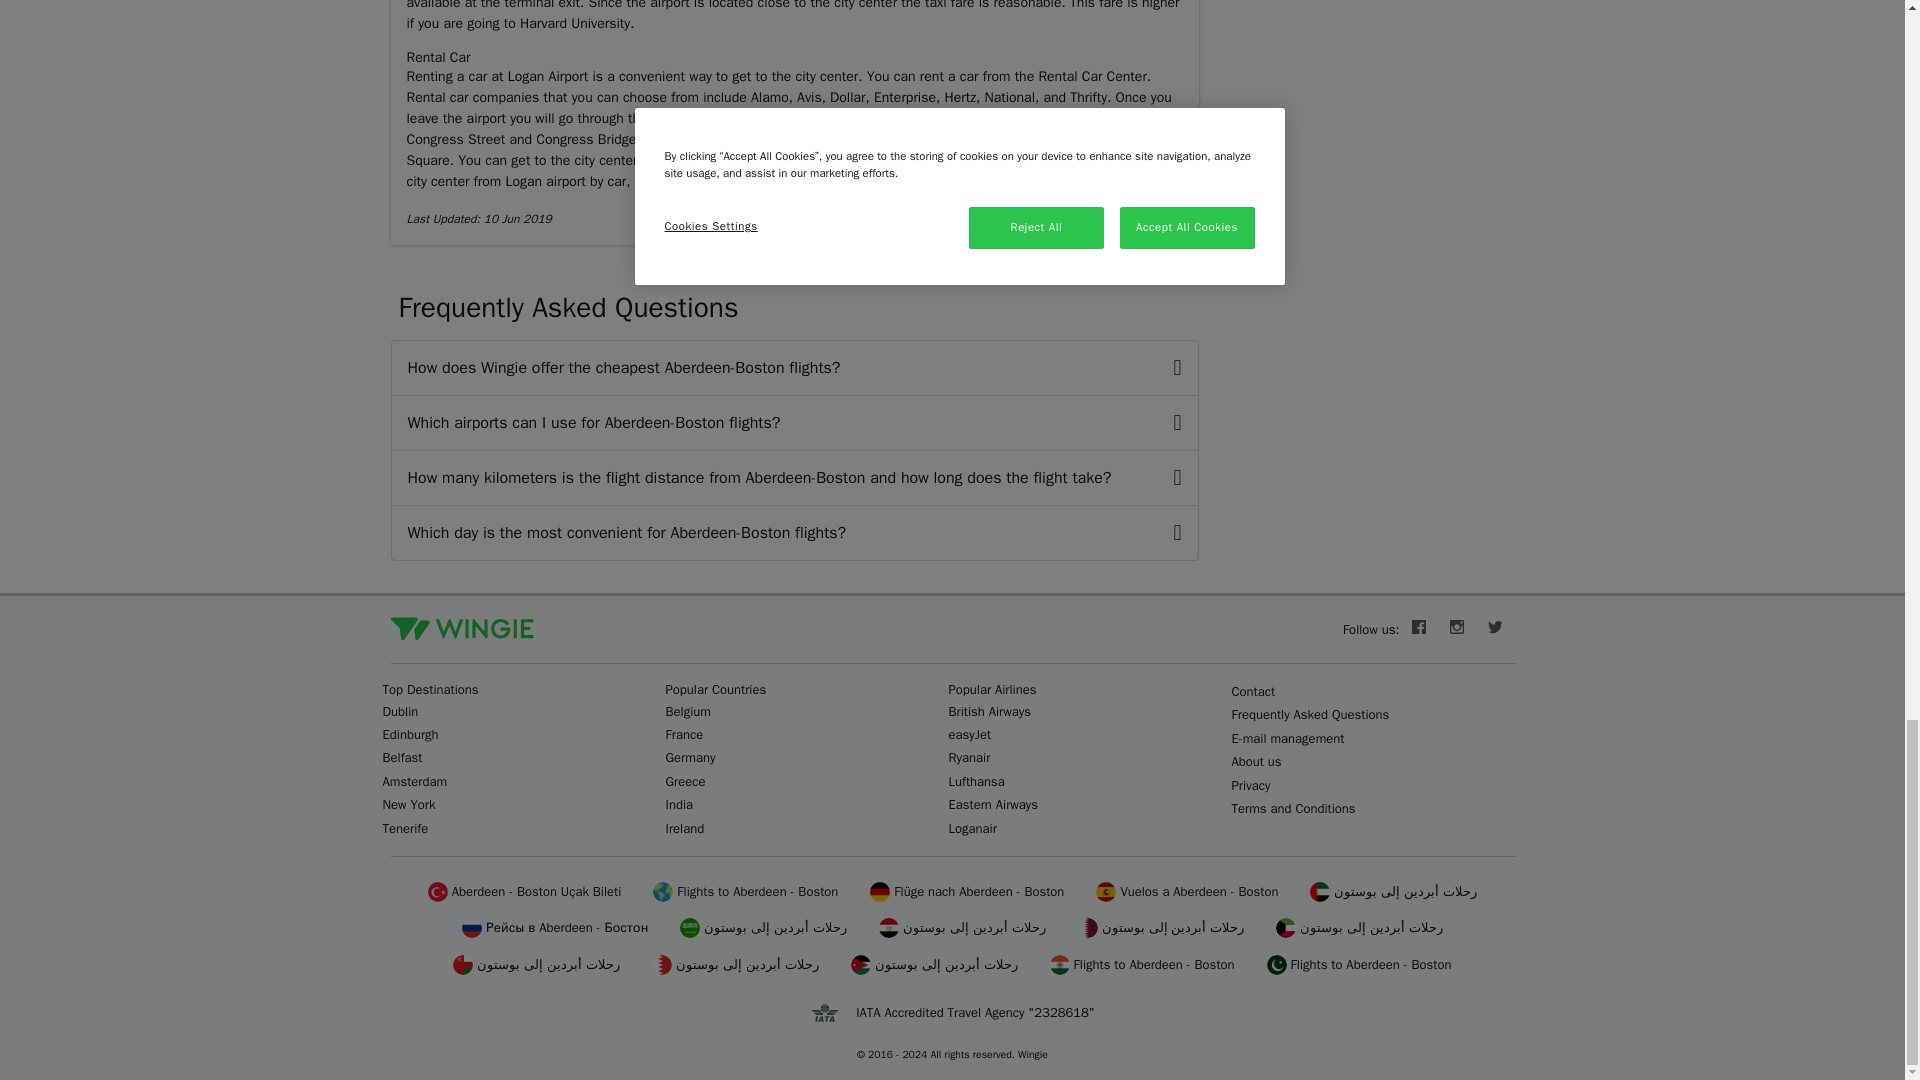  What do you see at coordinates (691, 757) in the screenshot?
I see `Germany` at bounding box center [691, 757].